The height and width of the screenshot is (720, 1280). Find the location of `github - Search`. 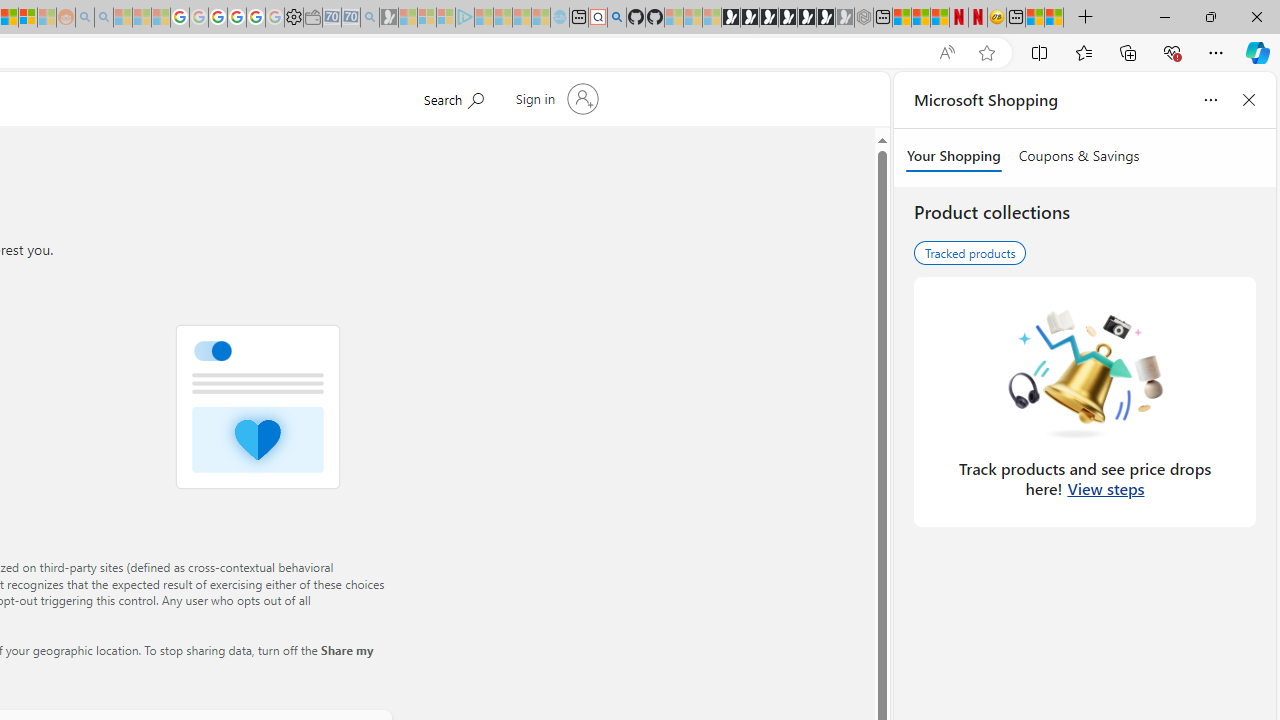

github - Search is located at coordinates (616, 18).